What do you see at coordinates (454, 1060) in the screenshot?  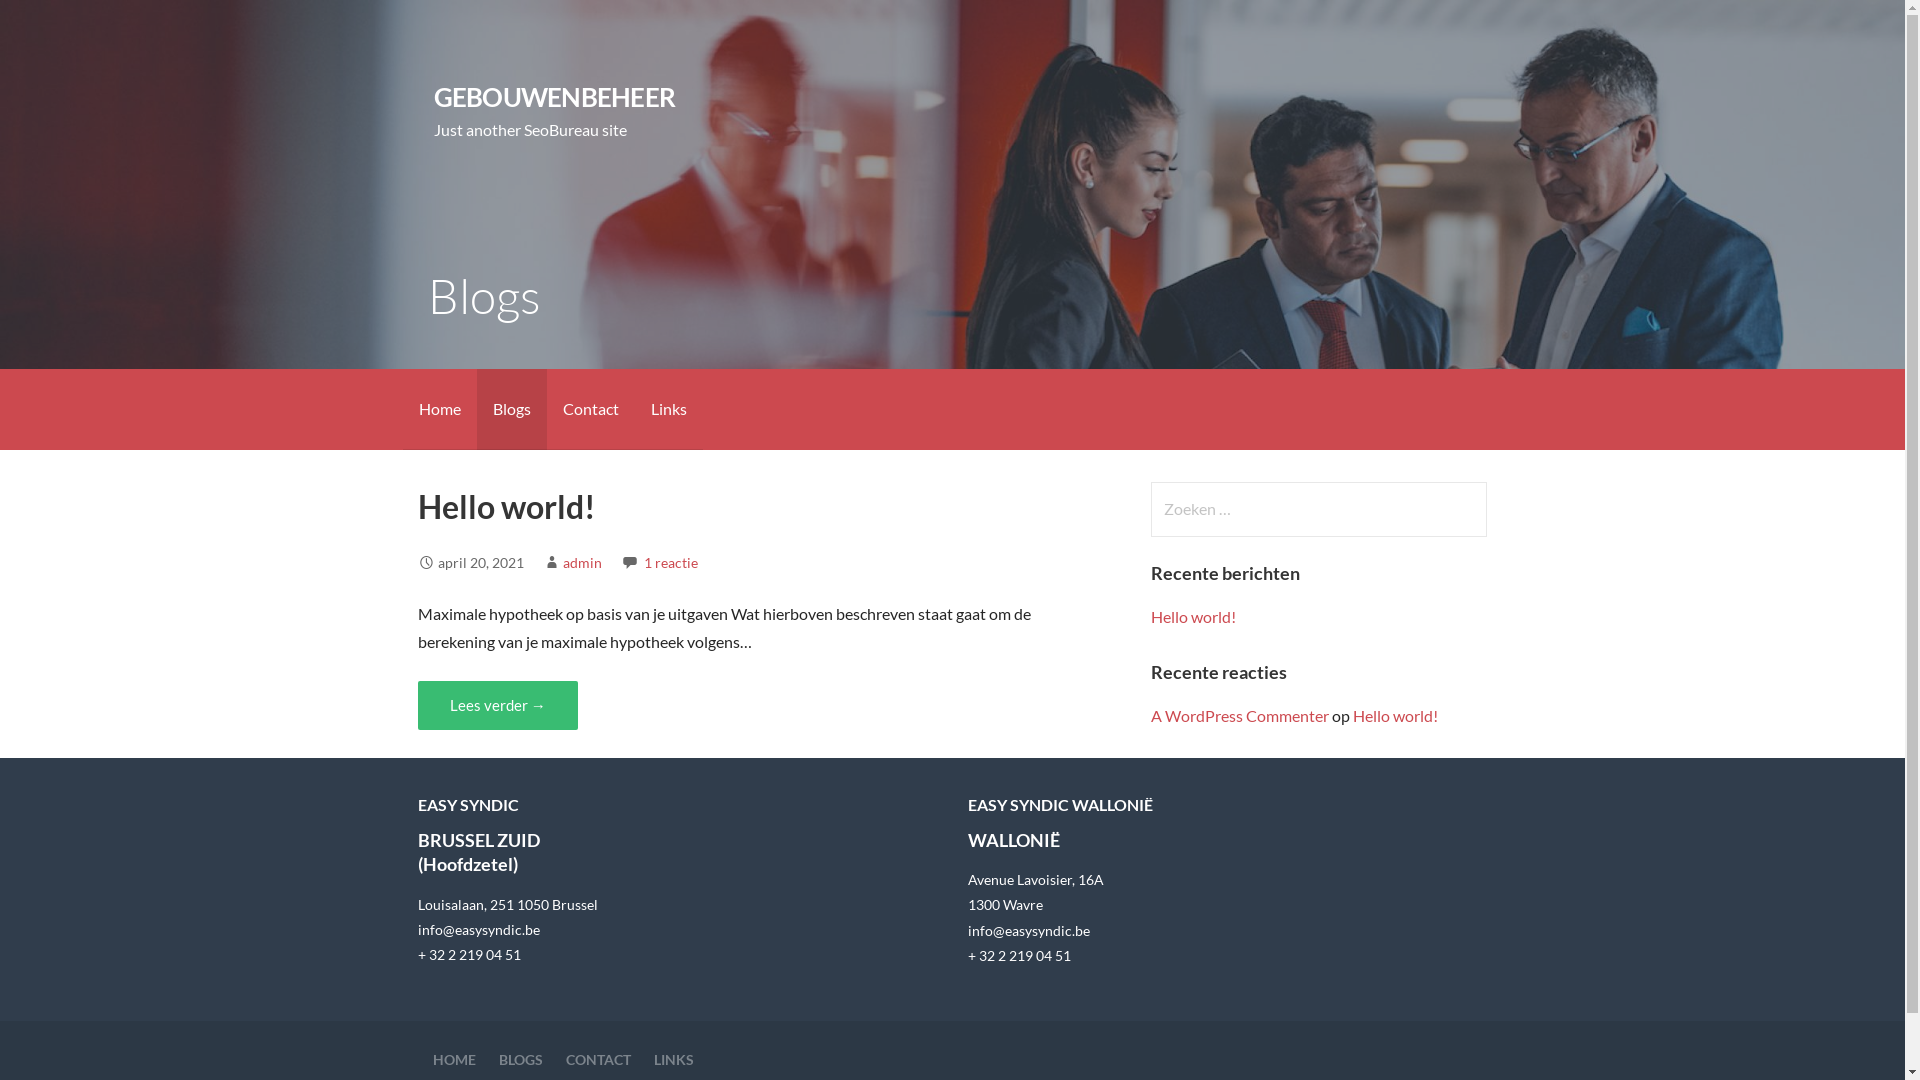 I see `HOME` at bounding box center [454, 1060].